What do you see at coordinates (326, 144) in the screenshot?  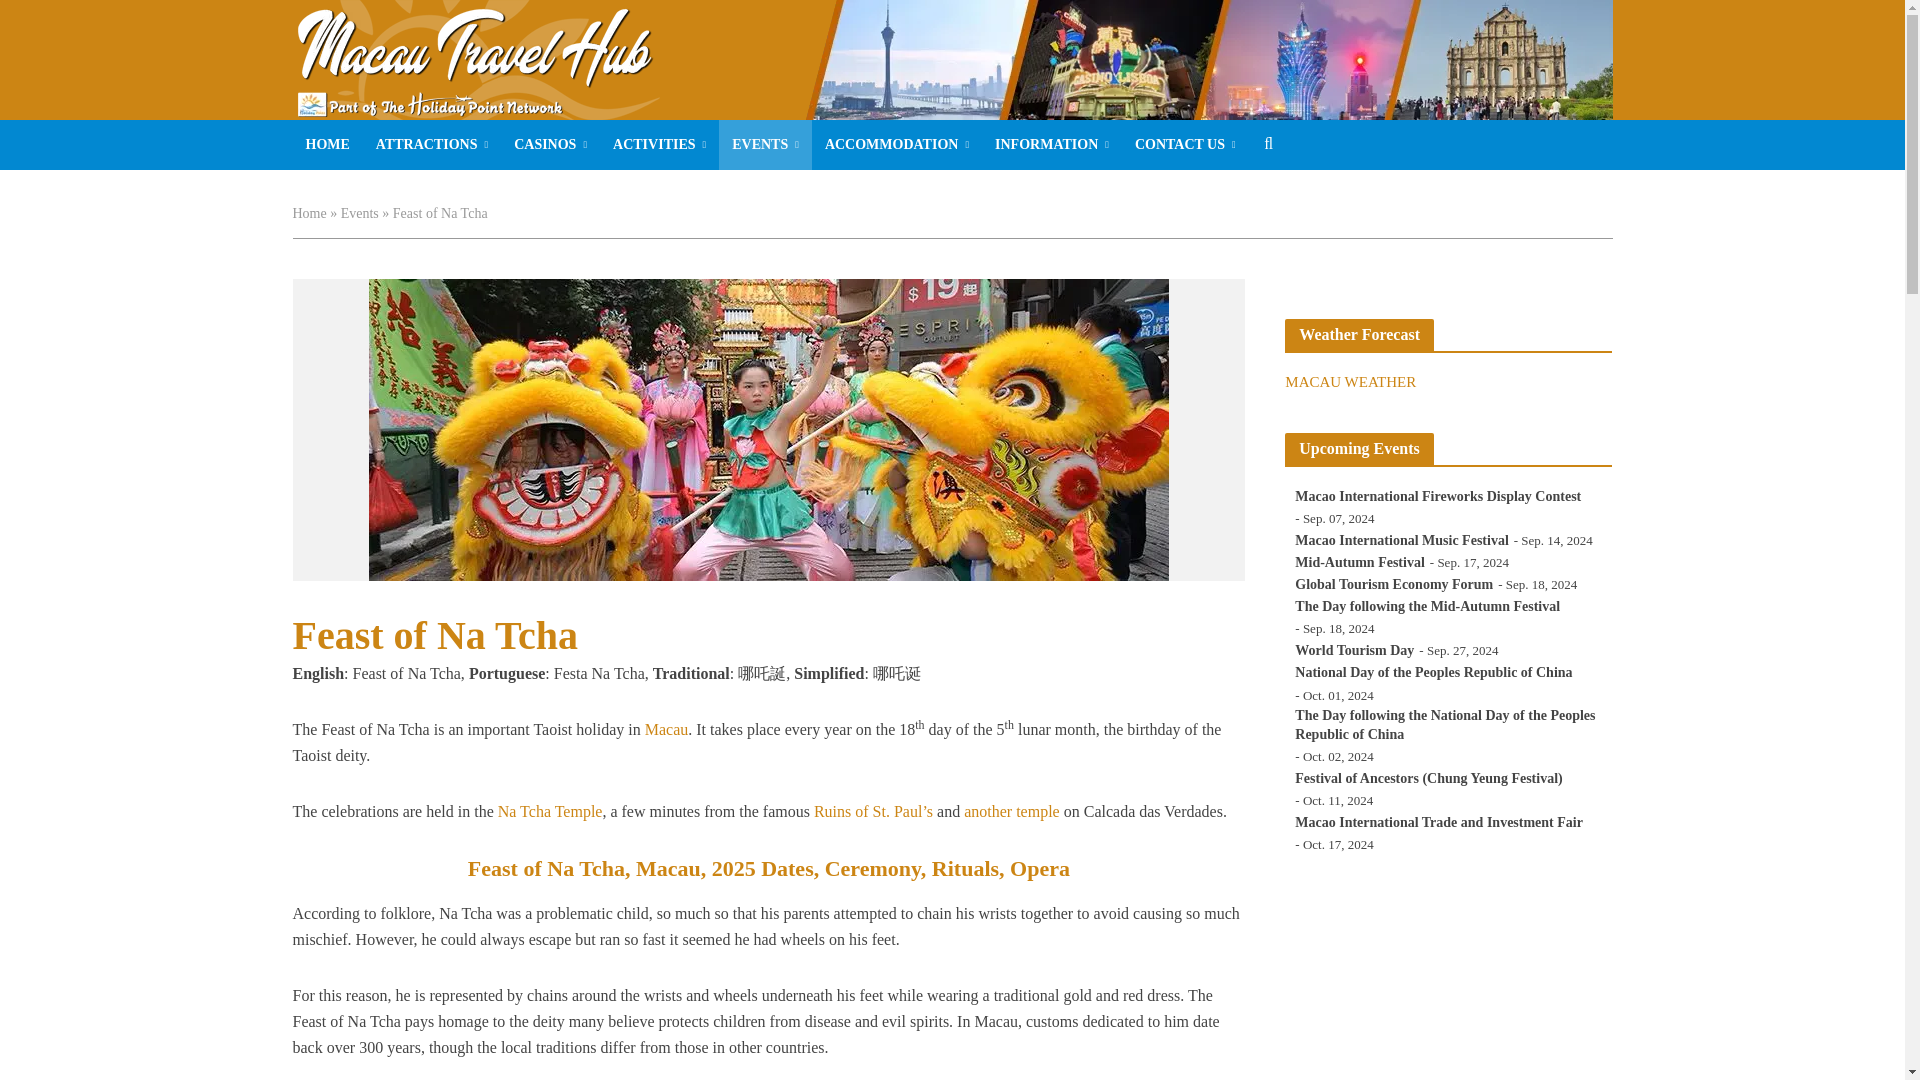 I see `HOME` at bounding box center [326, 144].